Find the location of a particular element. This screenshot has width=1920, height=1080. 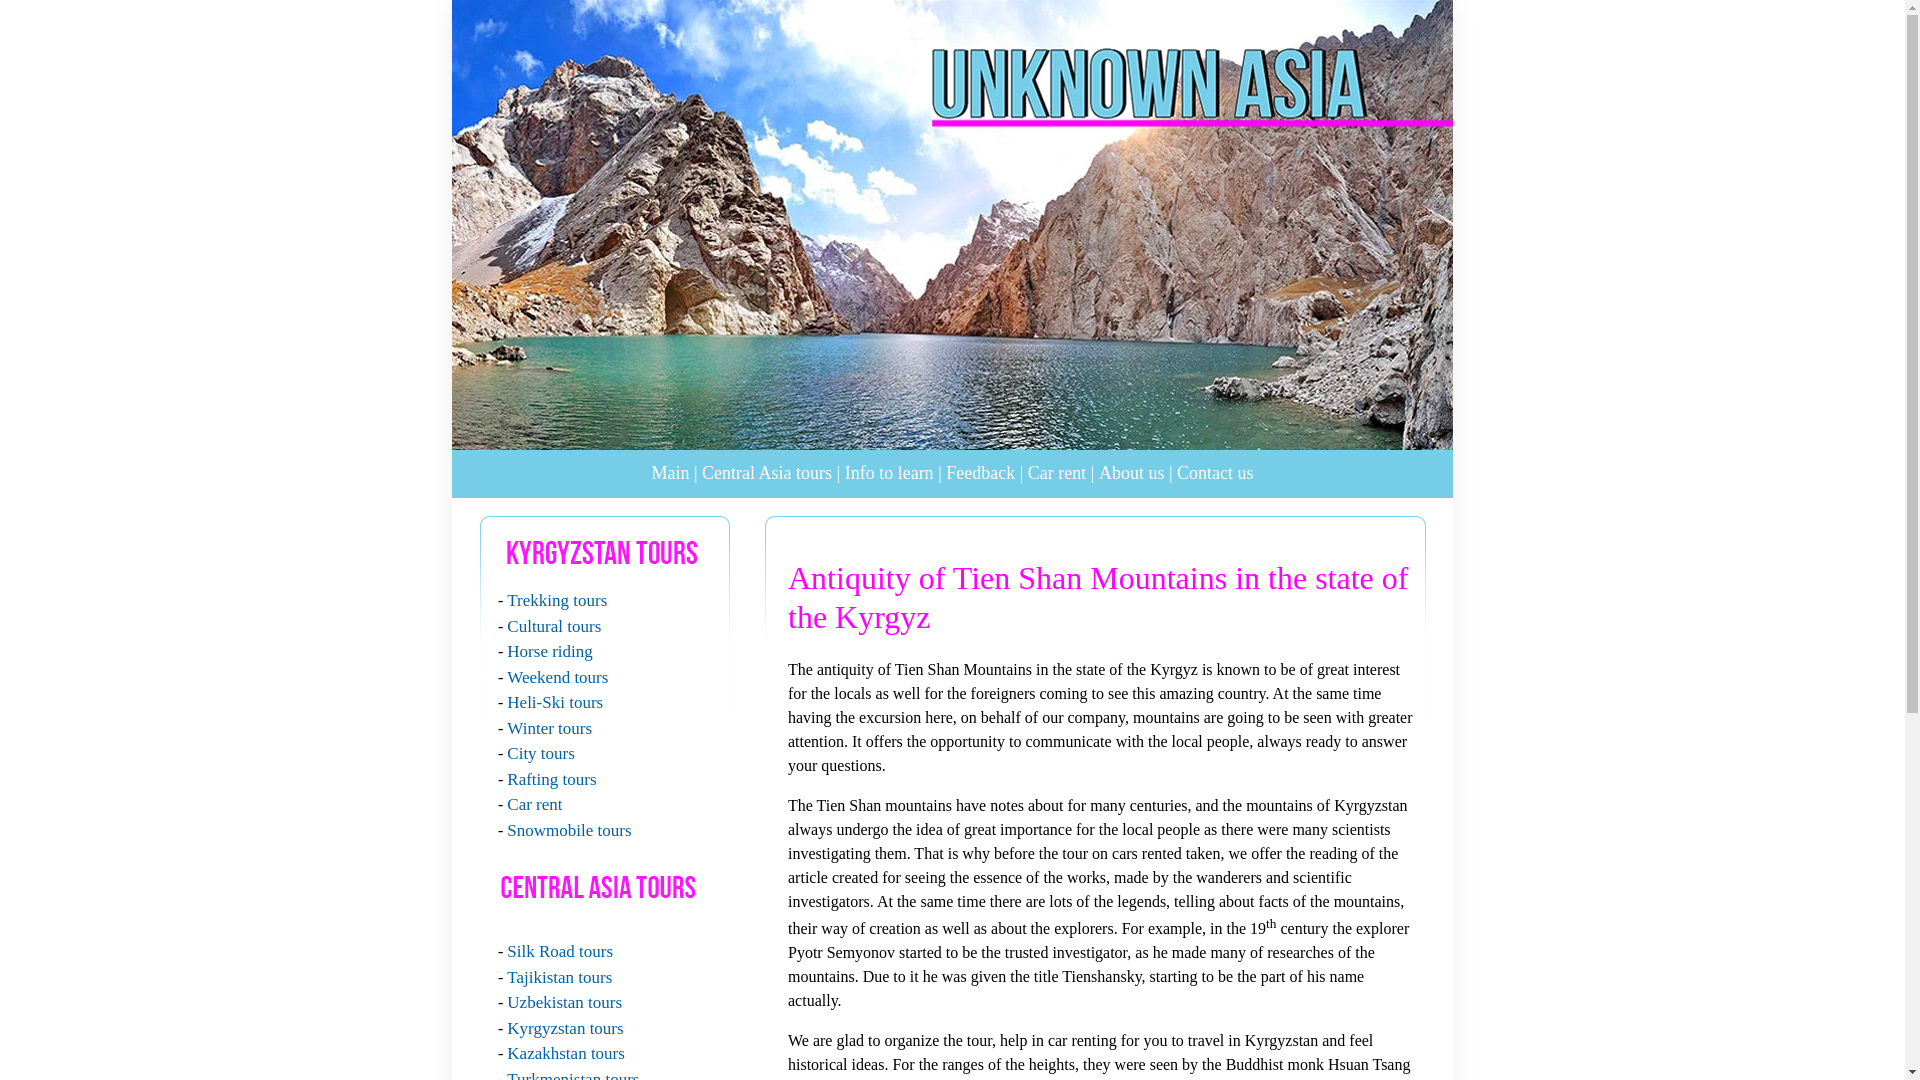

Heli-Ski tours is located at coordinates (554, 702).